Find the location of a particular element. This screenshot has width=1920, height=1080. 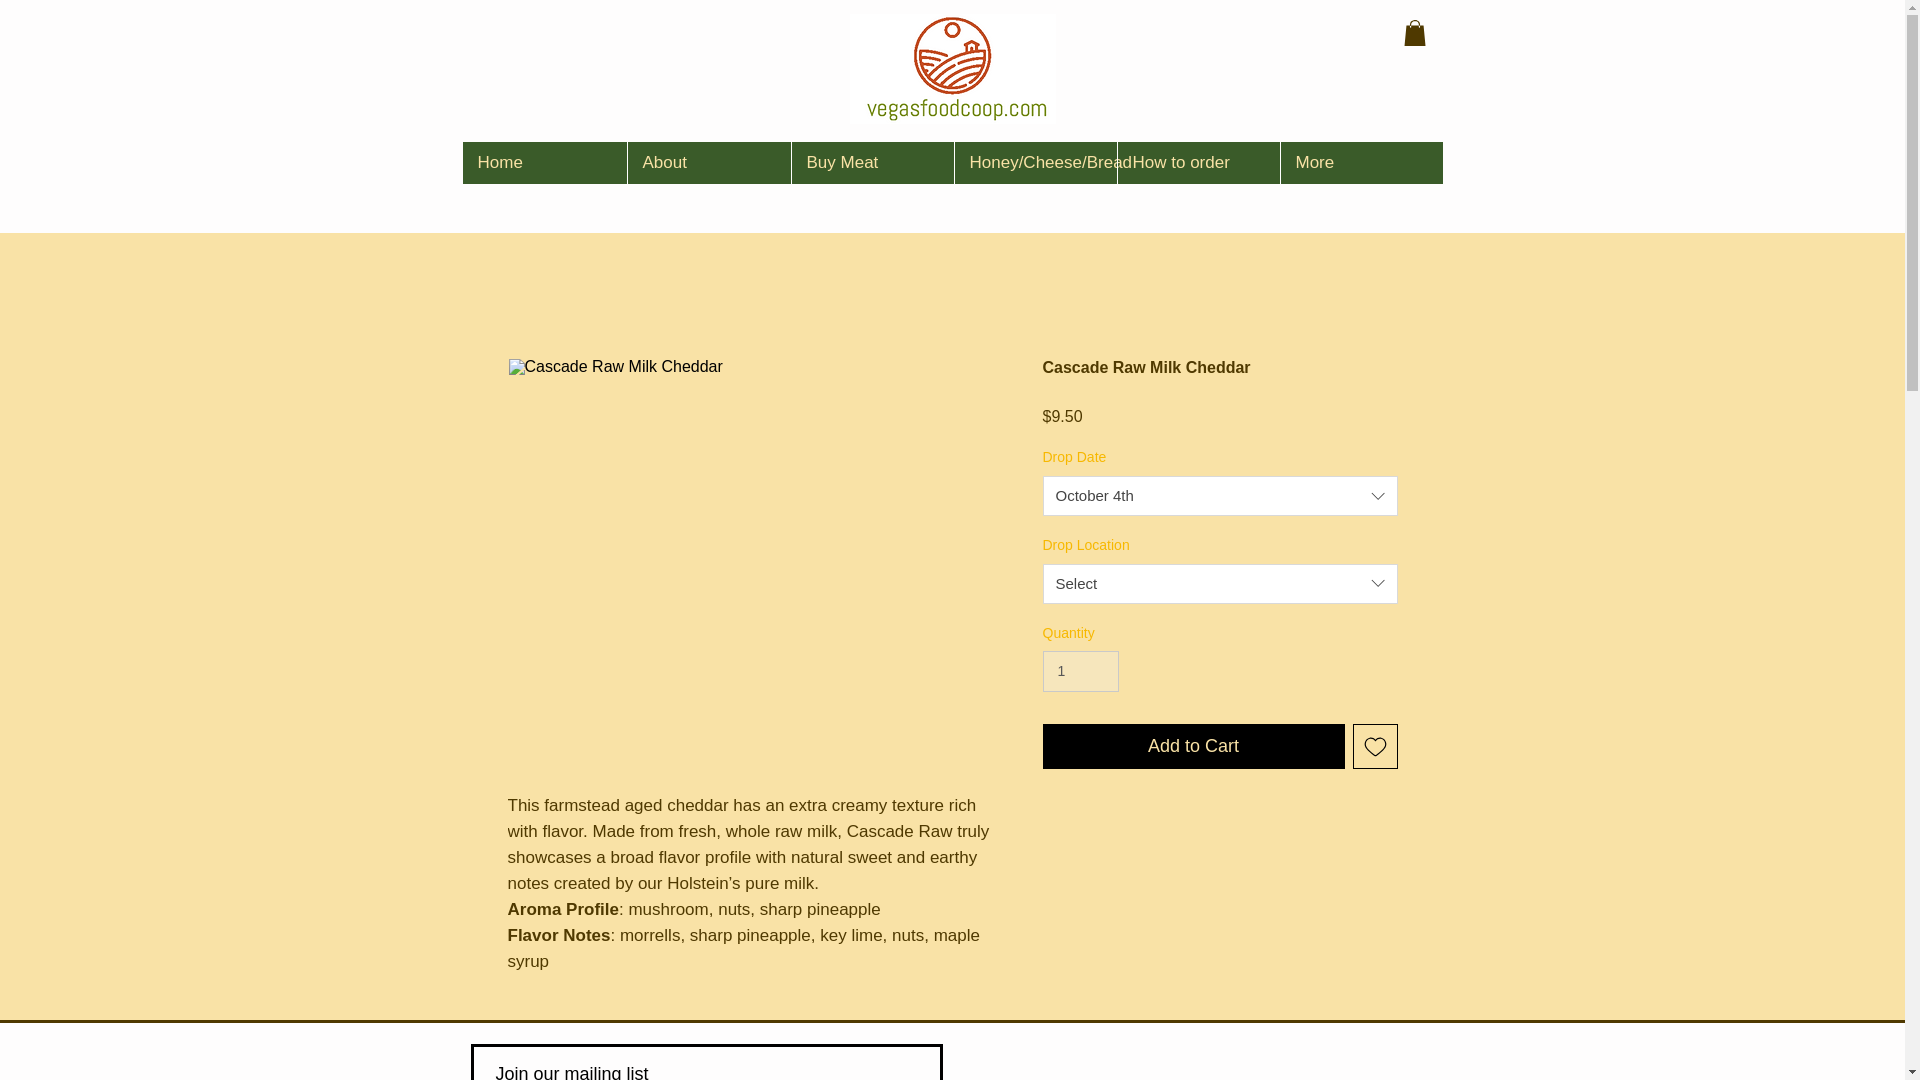

Select is located at coordinates (1220, 583).